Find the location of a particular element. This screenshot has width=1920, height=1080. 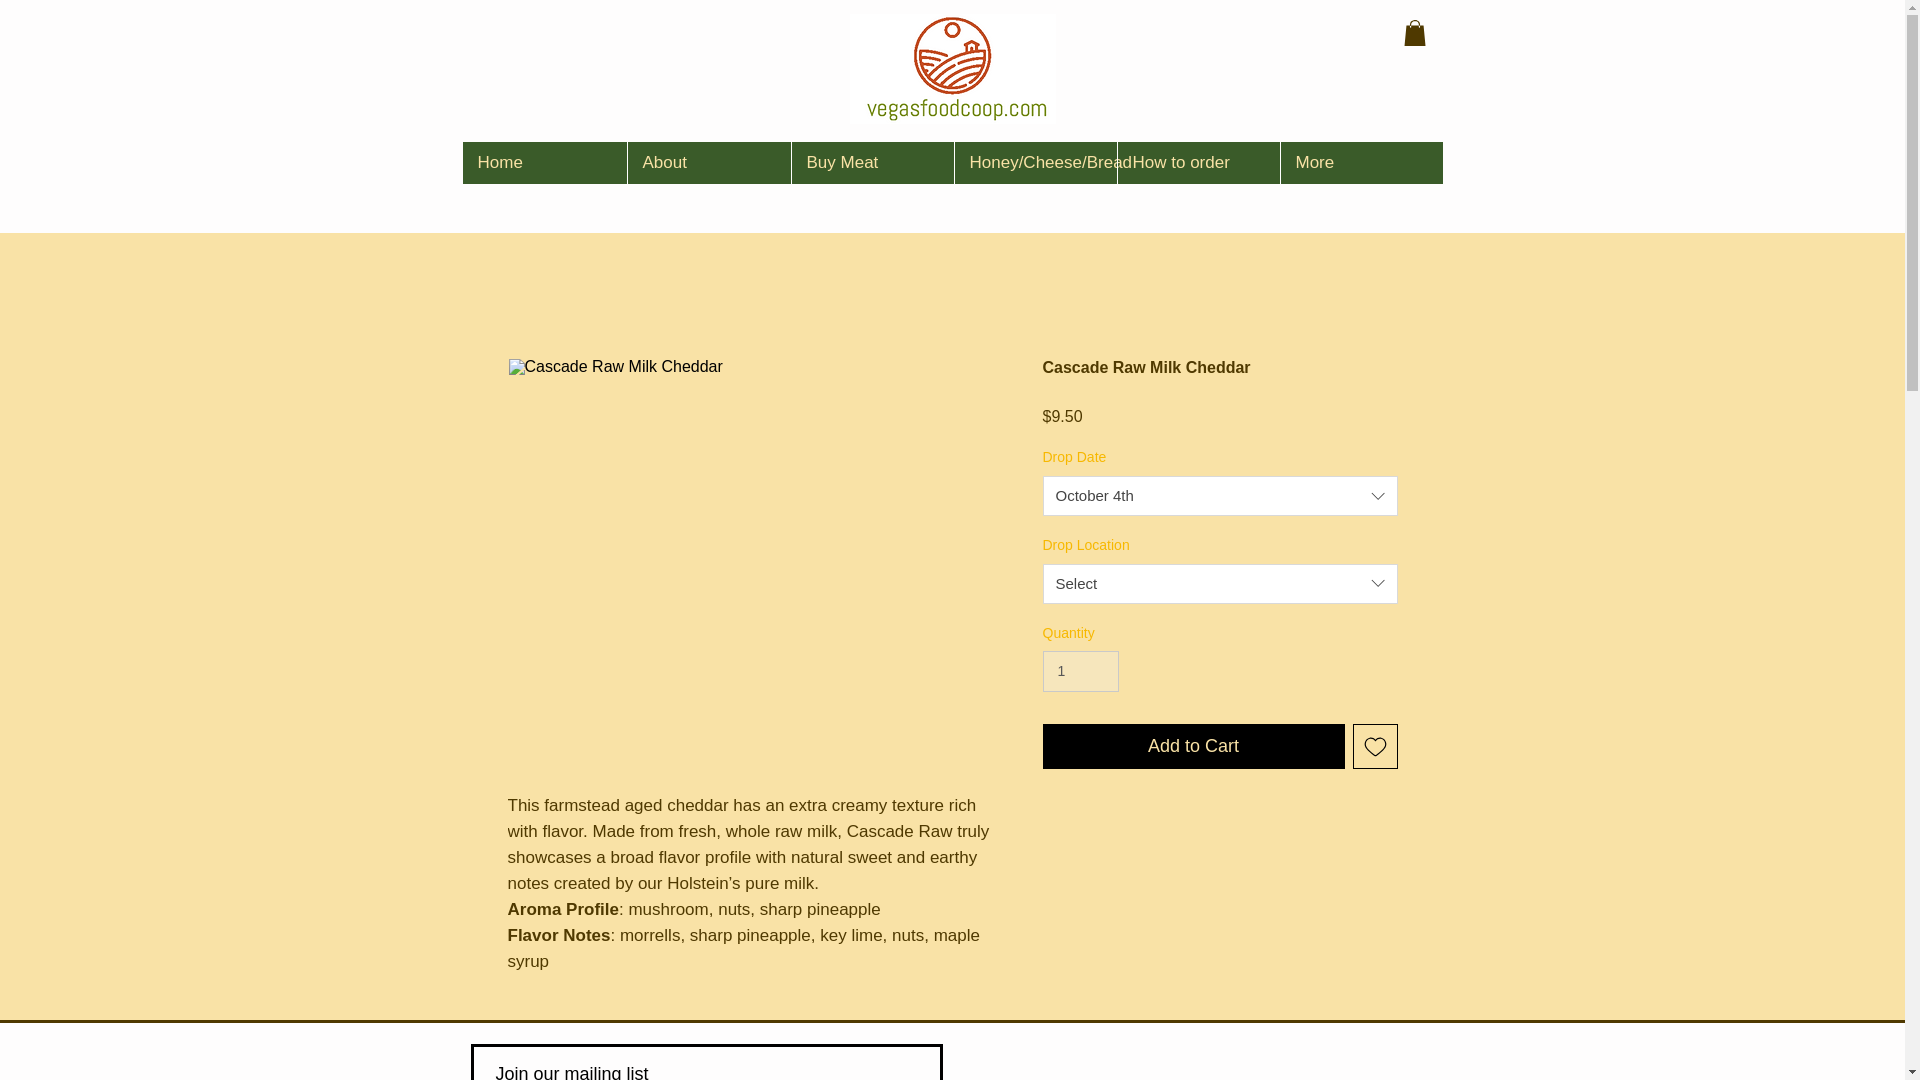

Select is located at coordinates (1220, 583).